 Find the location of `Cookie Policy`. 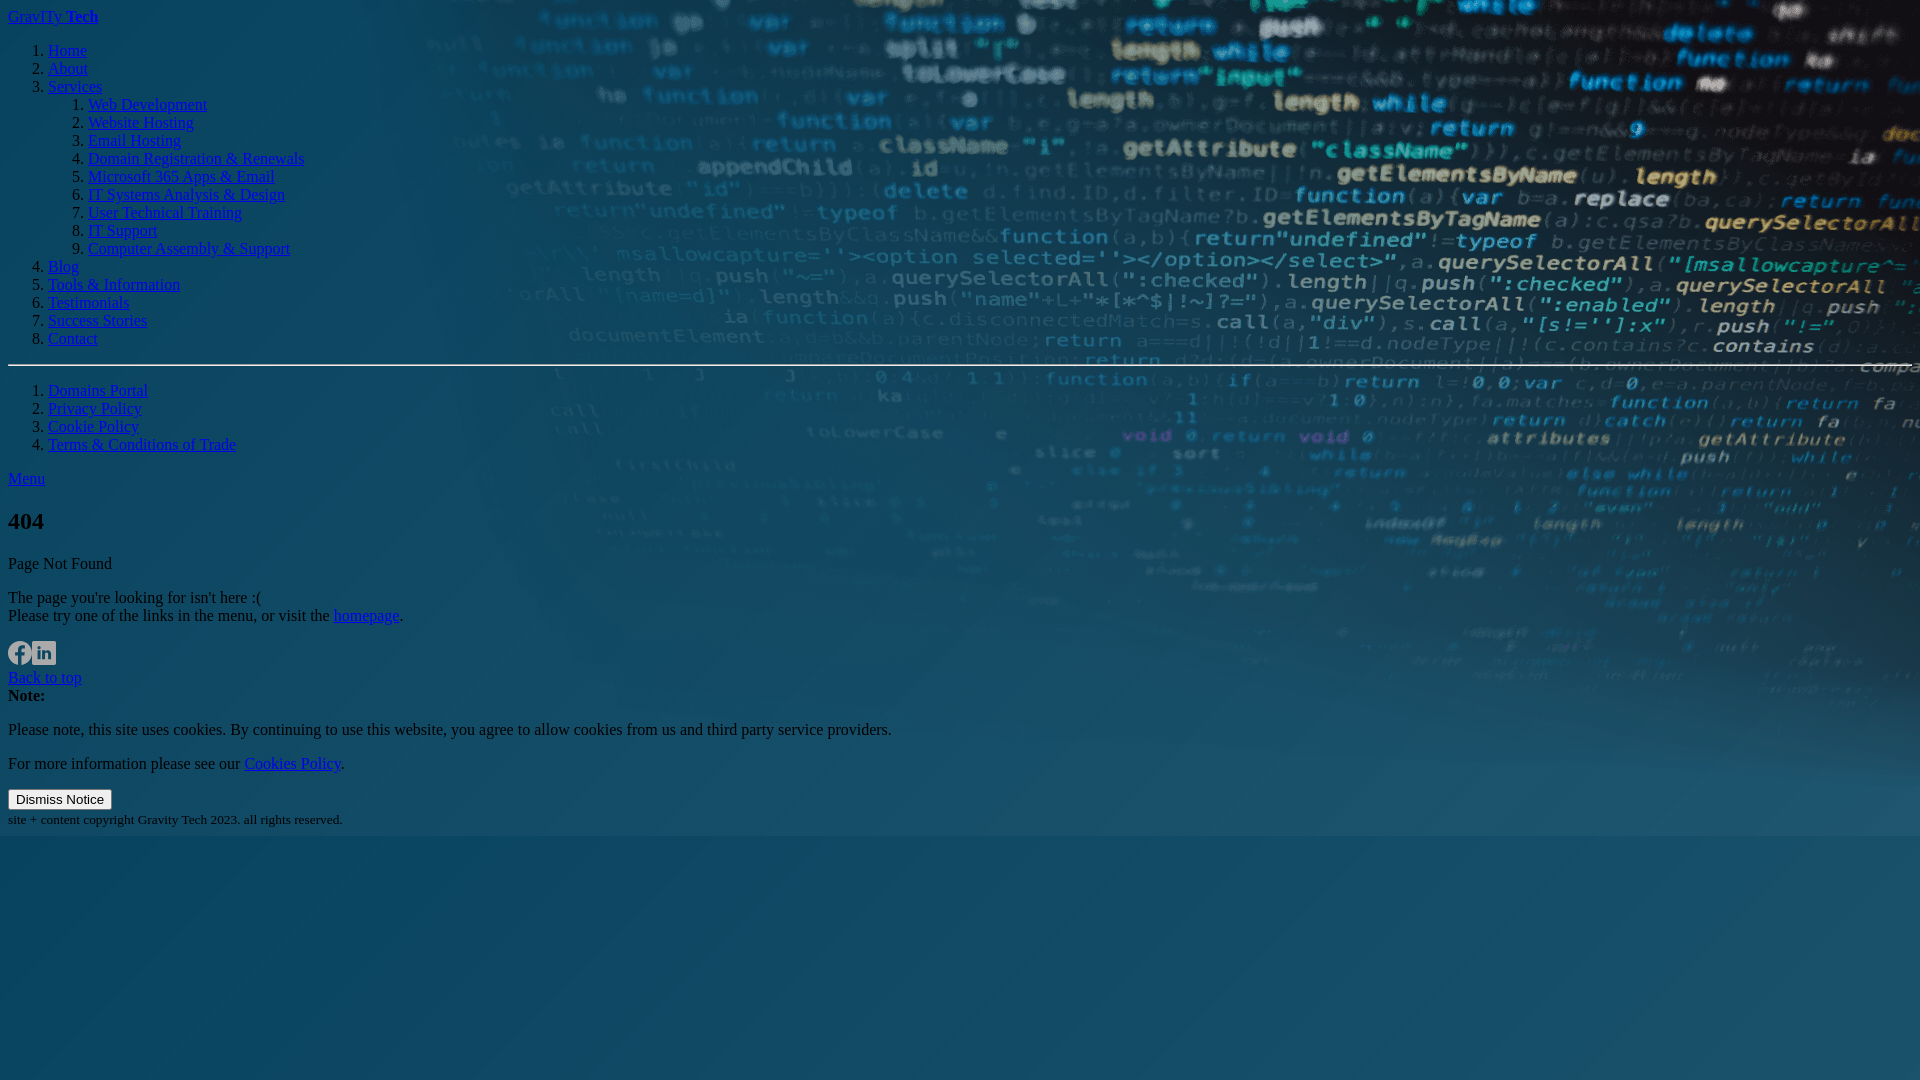

Cookie Policy is located at coordinates (94, 426).